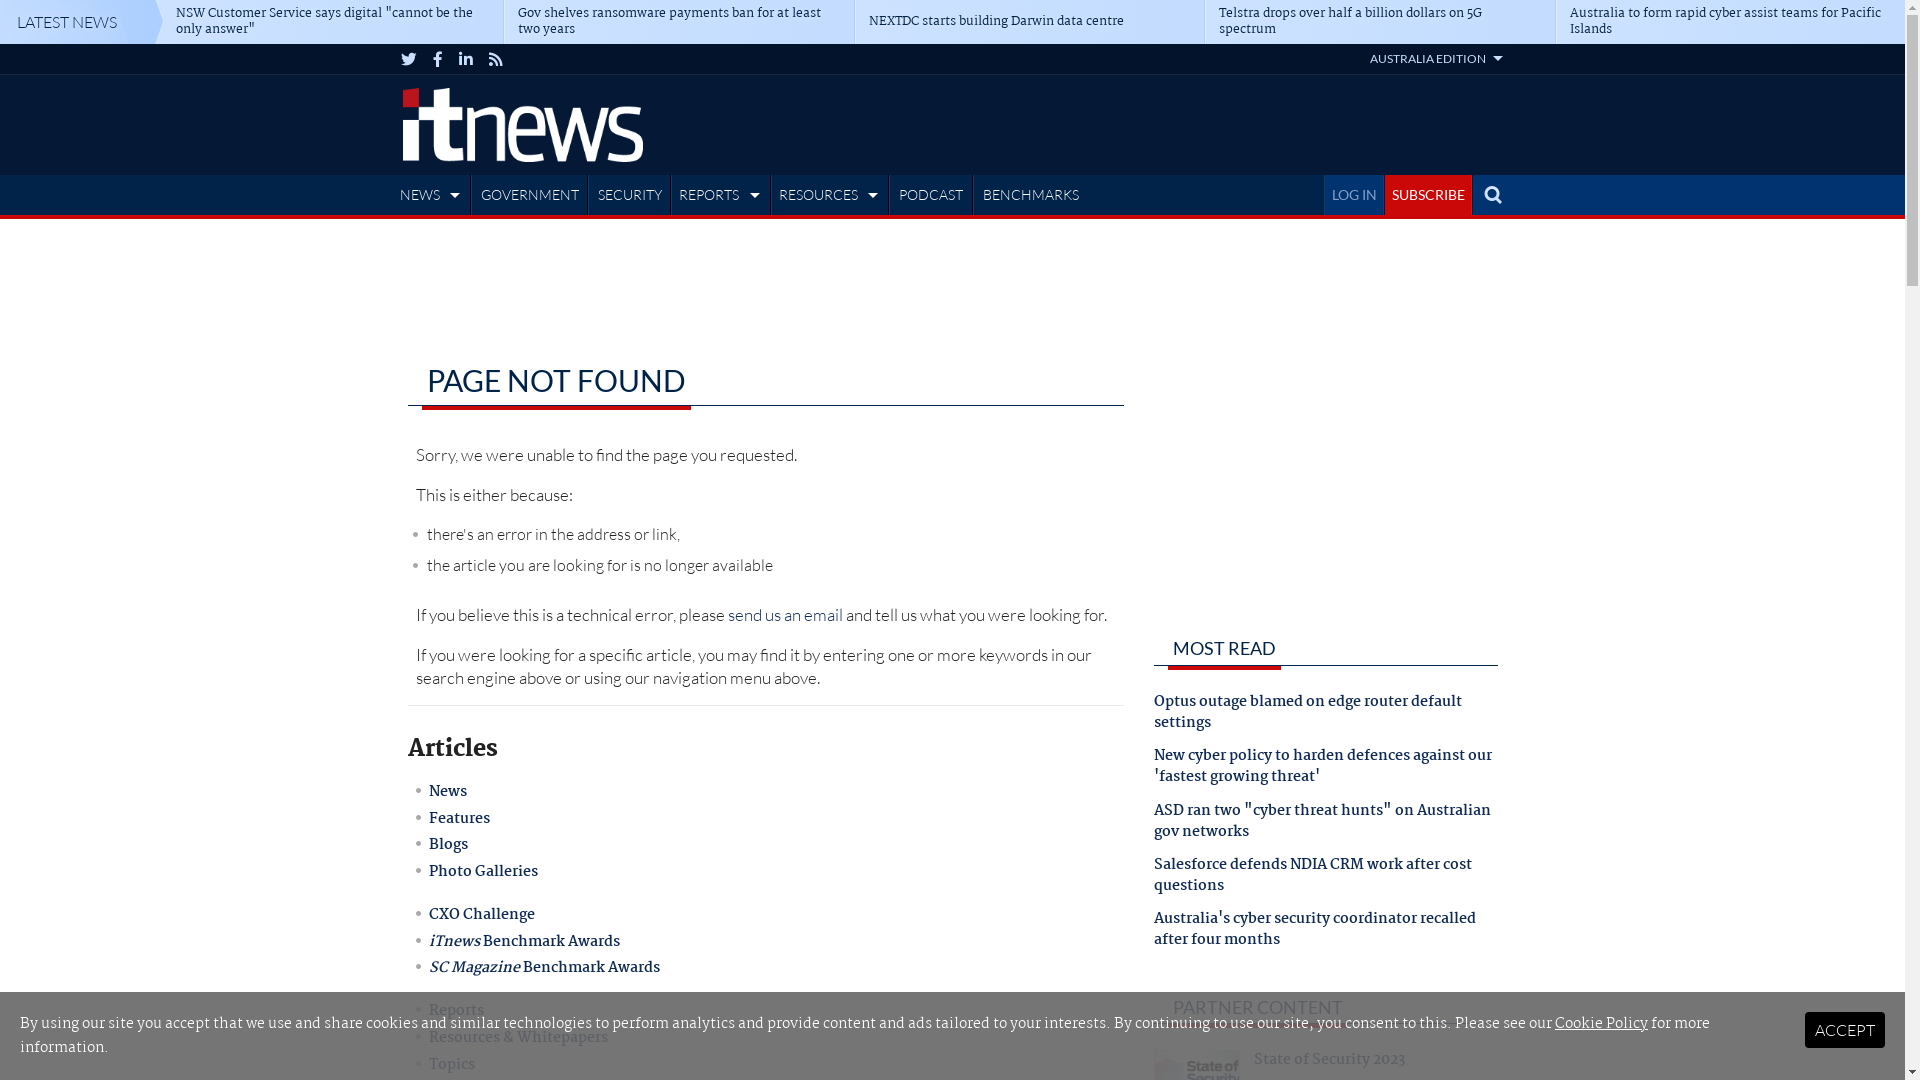  I want to click on  , so click(1492, 195).